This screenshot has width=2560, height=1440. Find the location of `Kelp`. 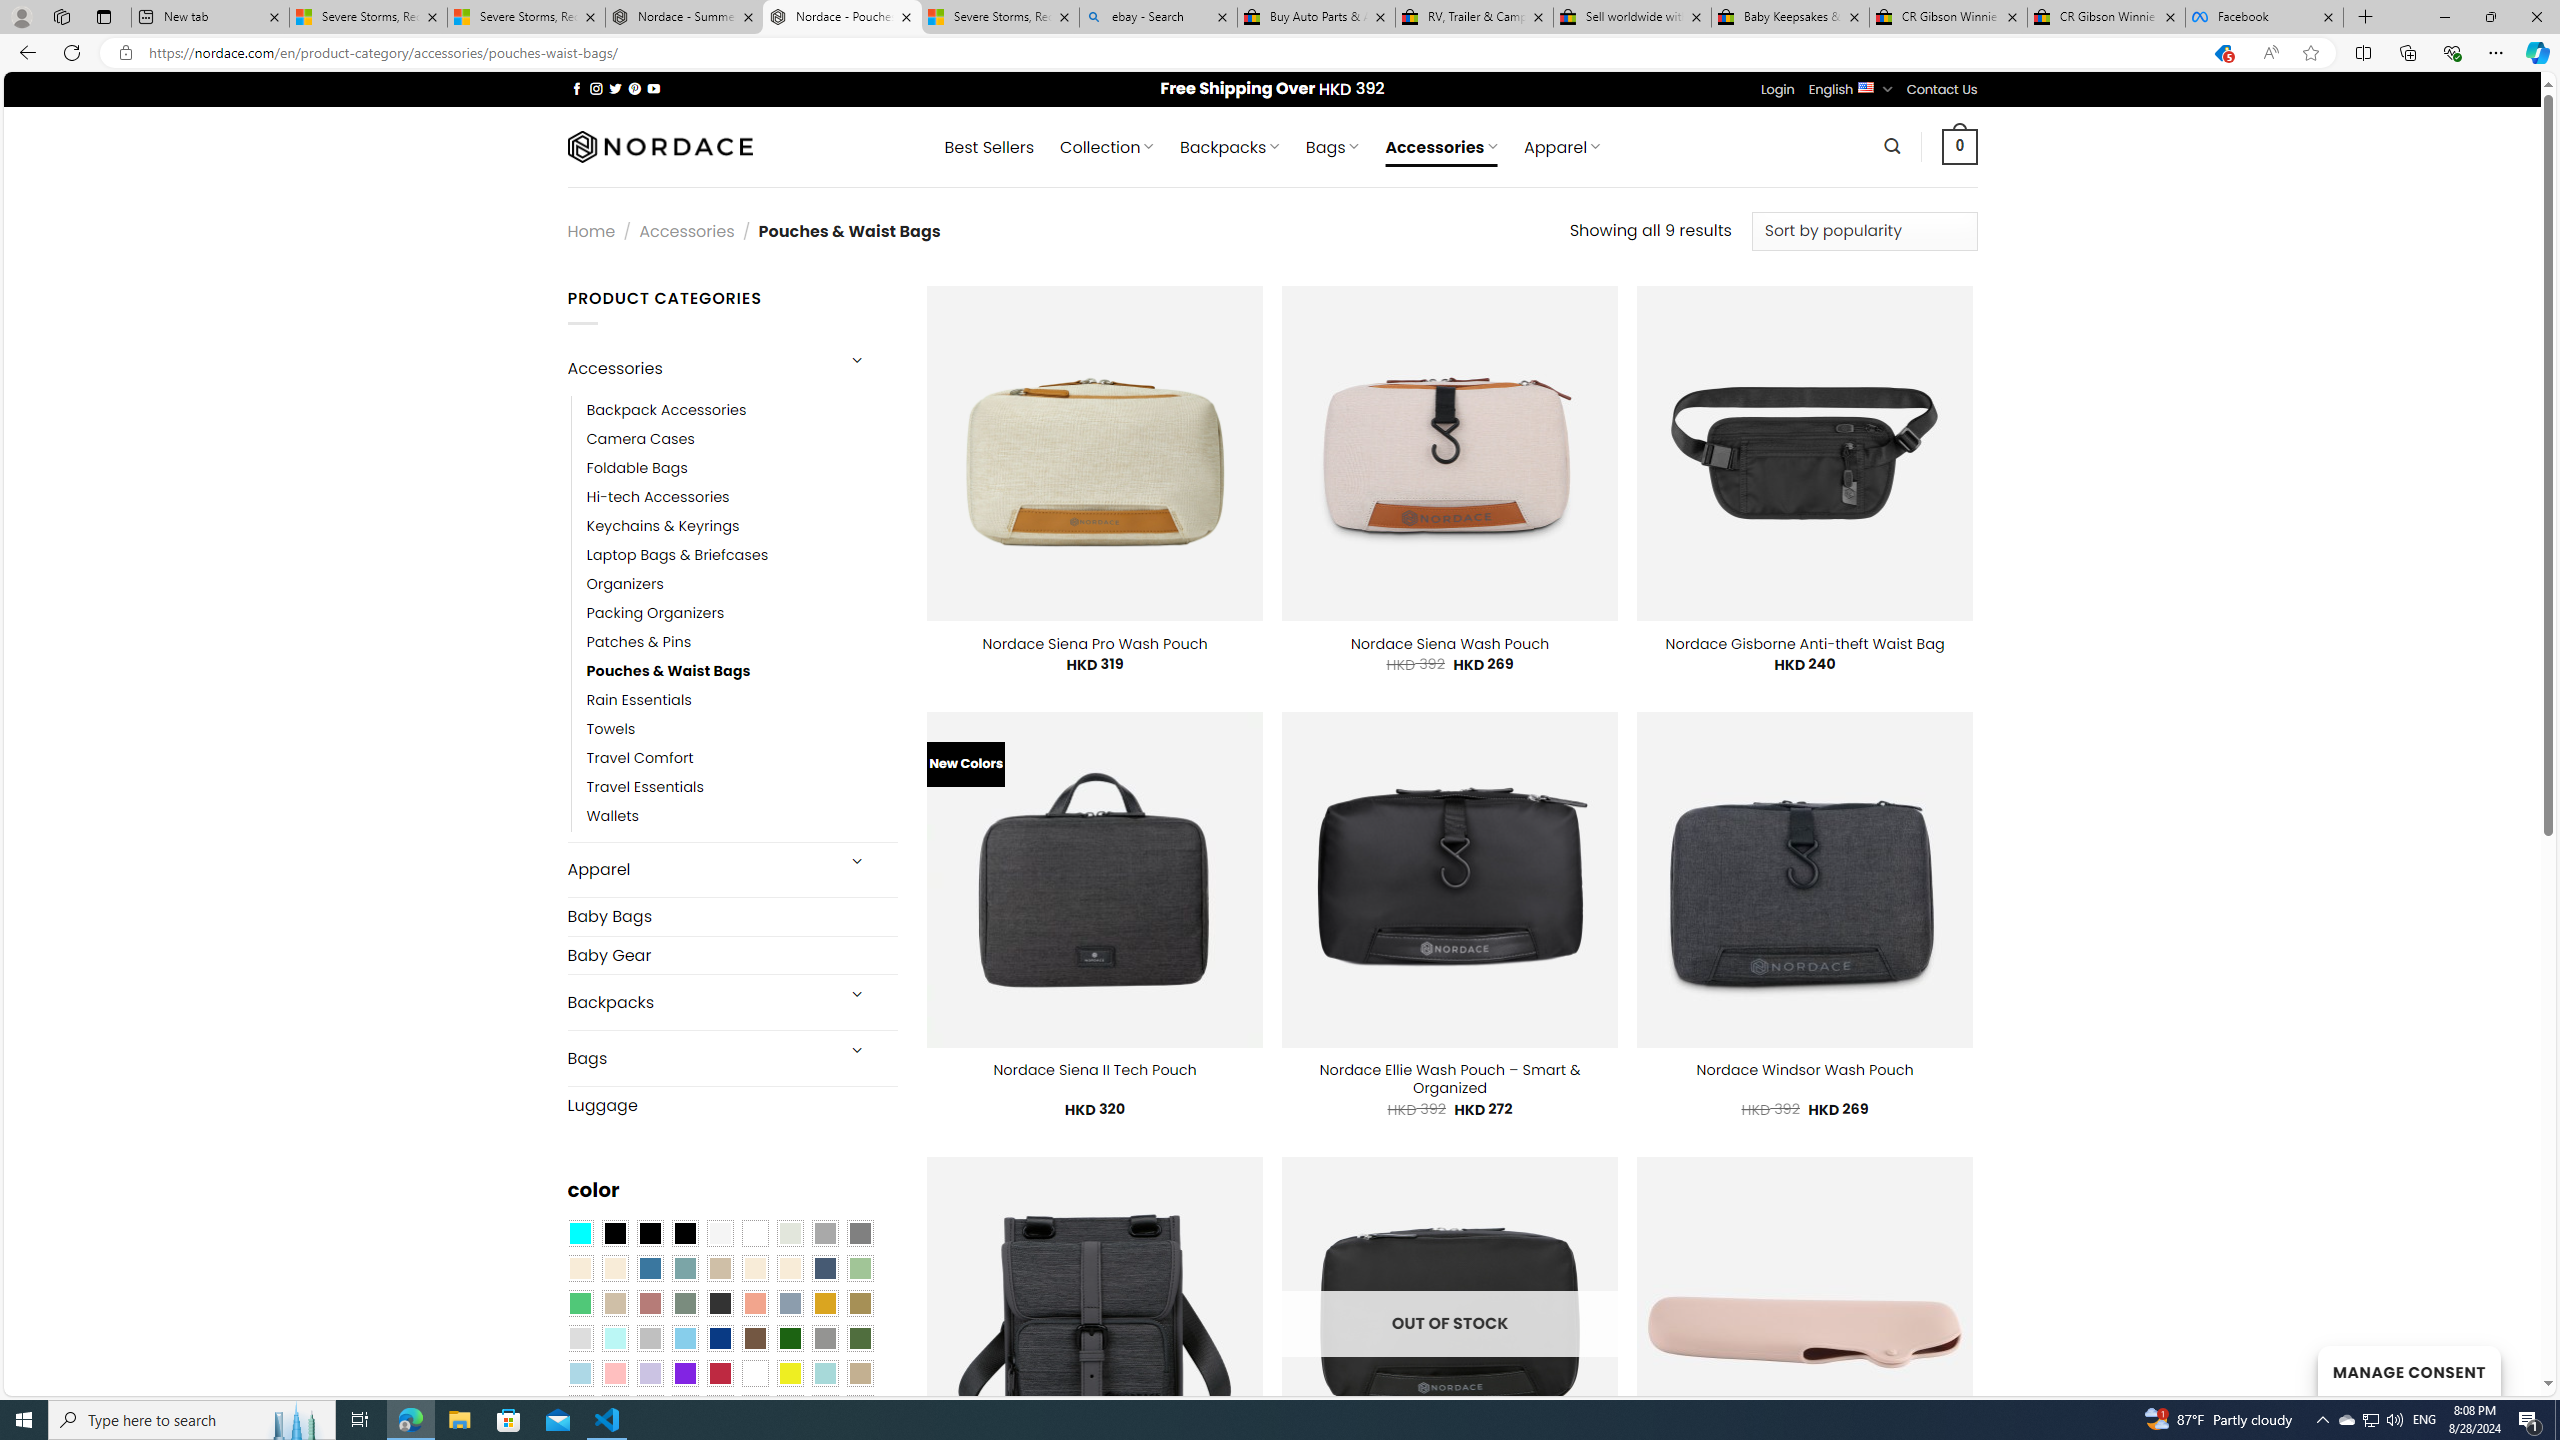

Kelp is located at coordinates (860, 1304).